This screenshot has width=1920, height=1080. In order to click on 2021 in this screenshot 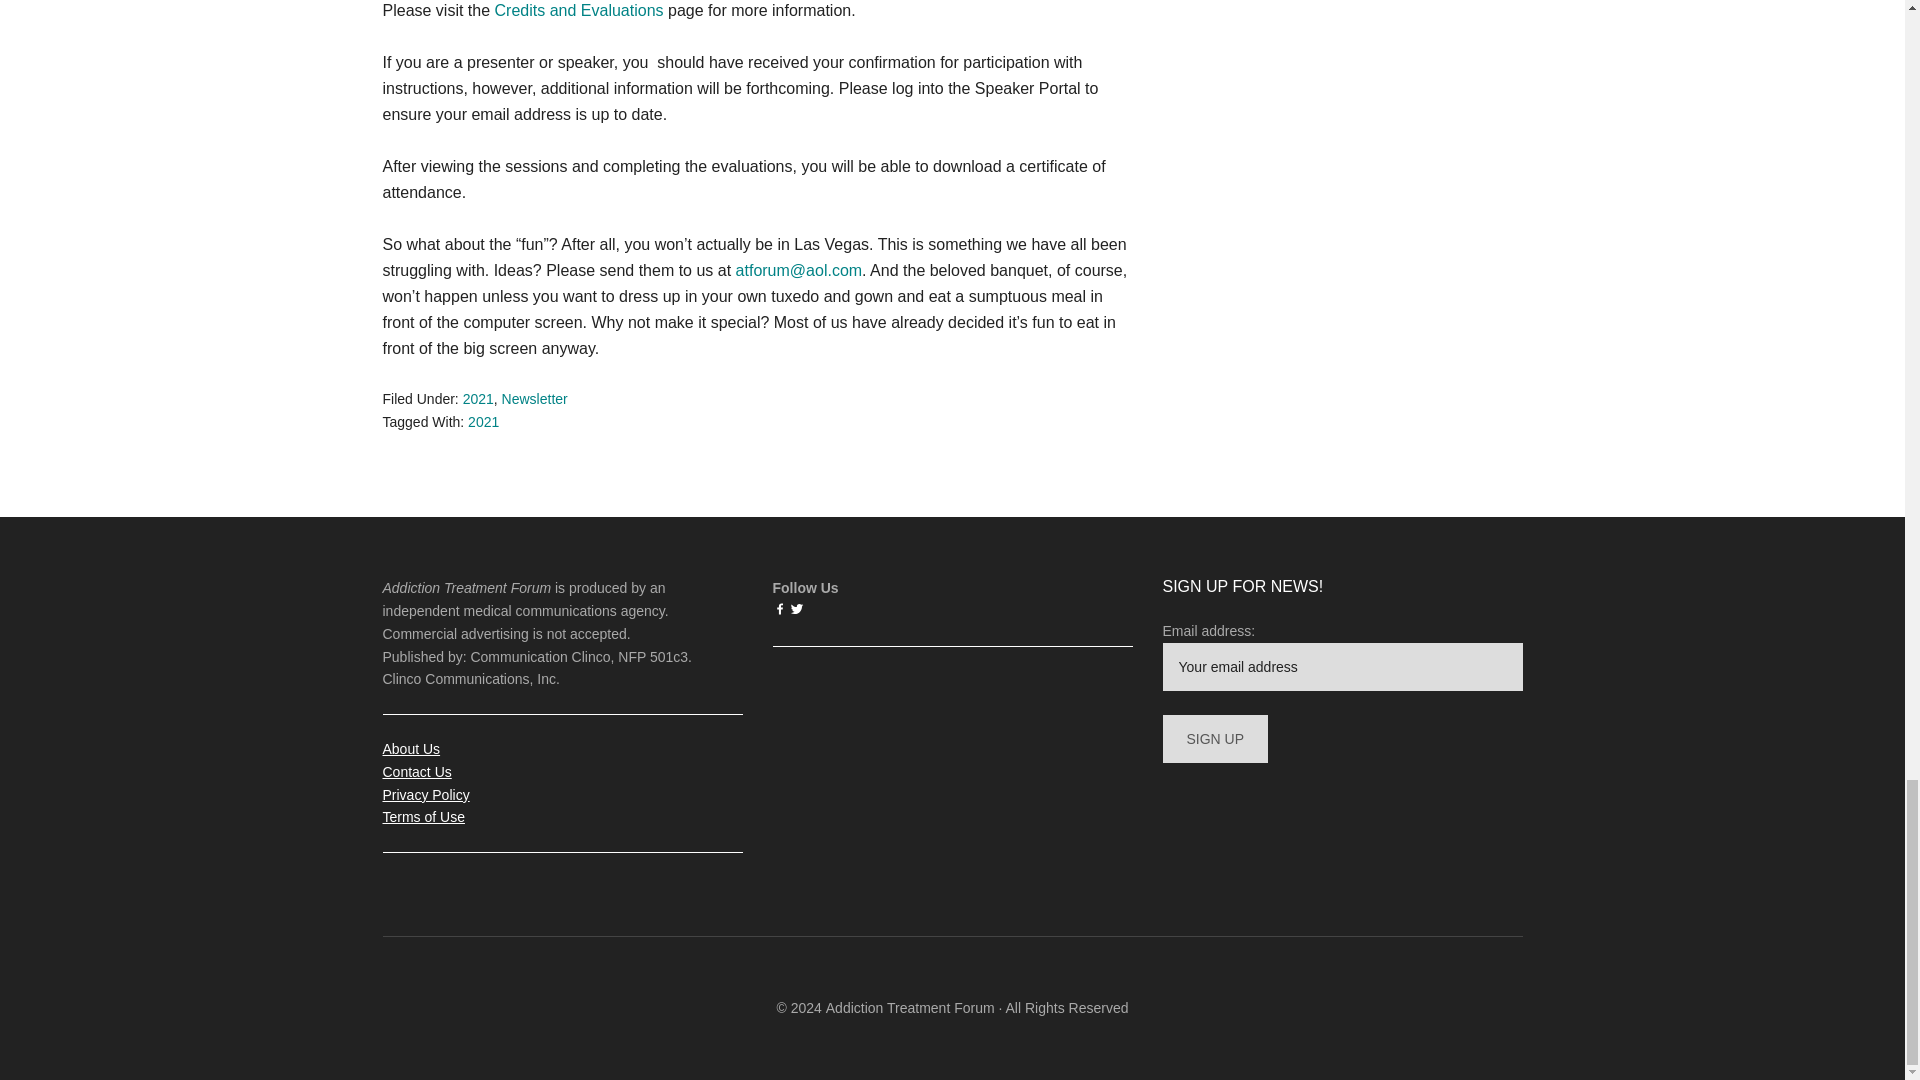, I will do `click(478, 398)`.